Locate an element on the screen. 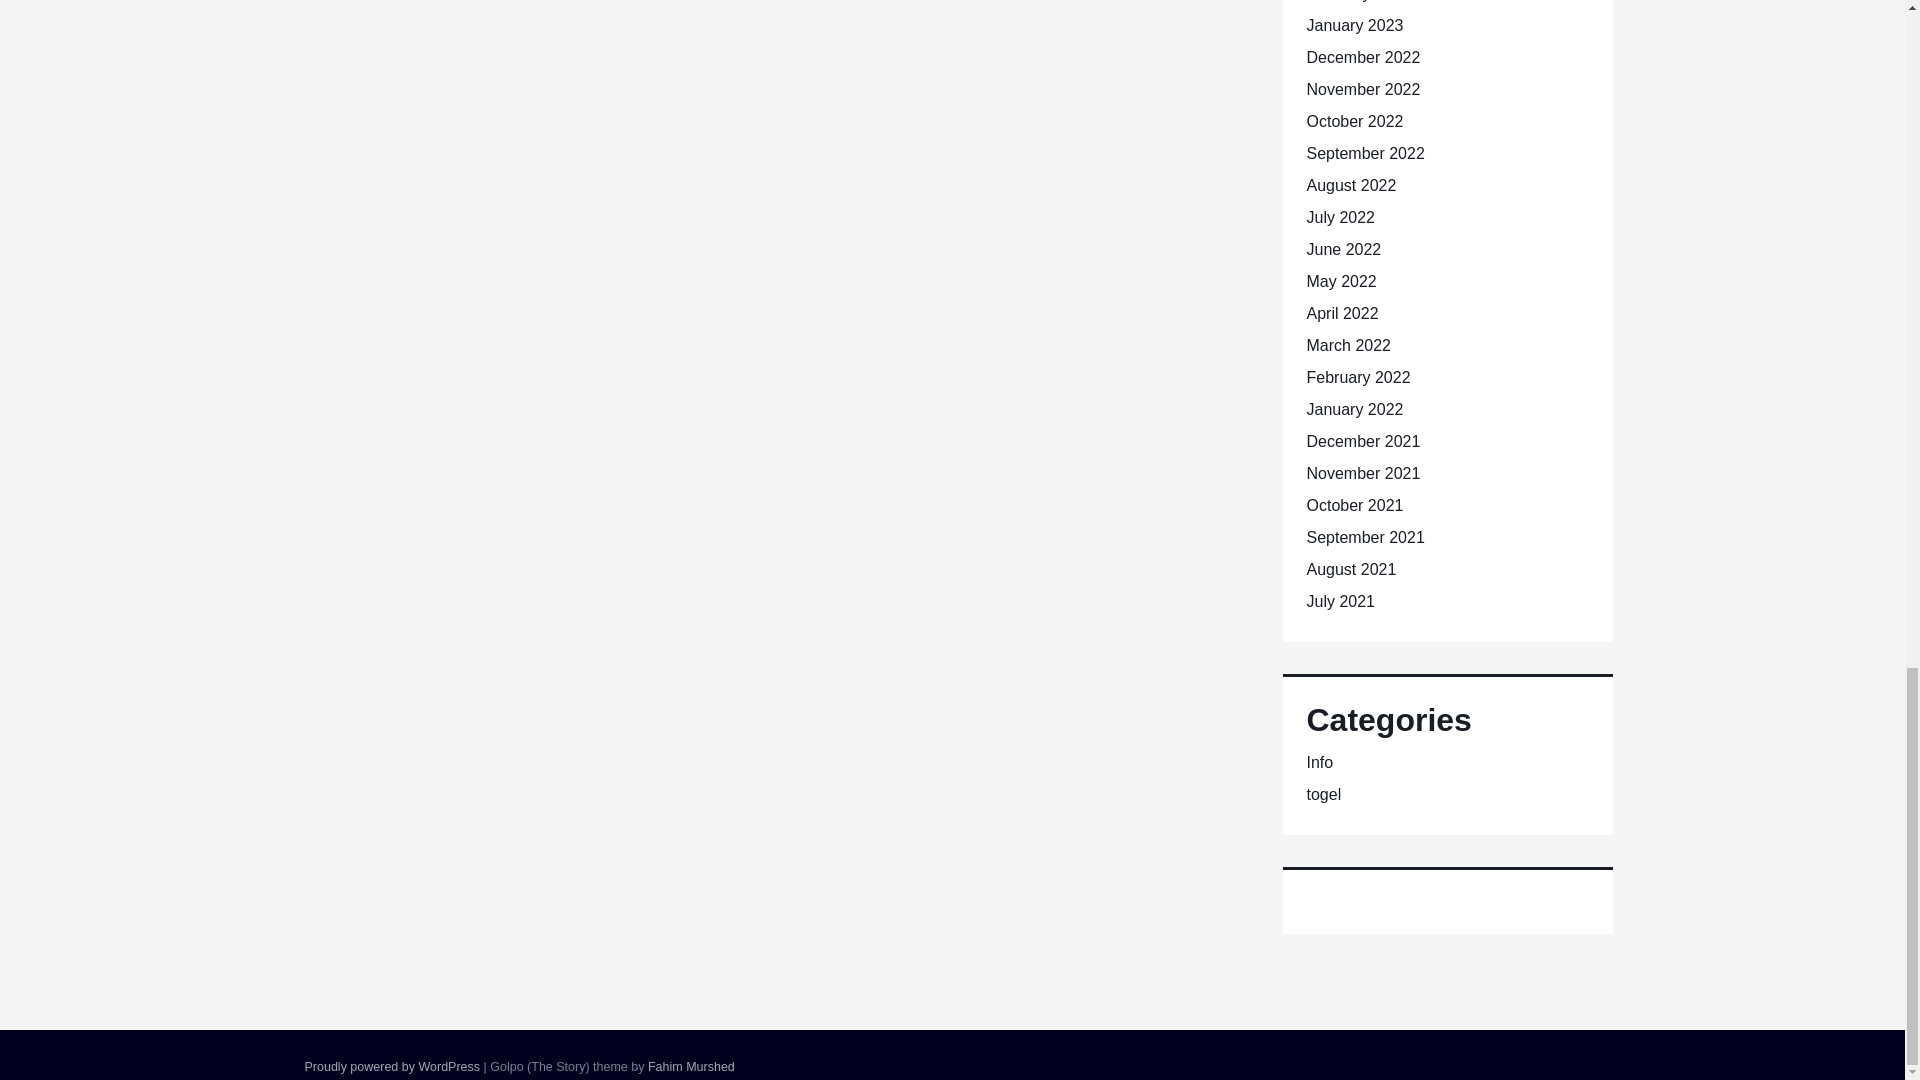  September 2022 is located at coordinates (1364, 153).